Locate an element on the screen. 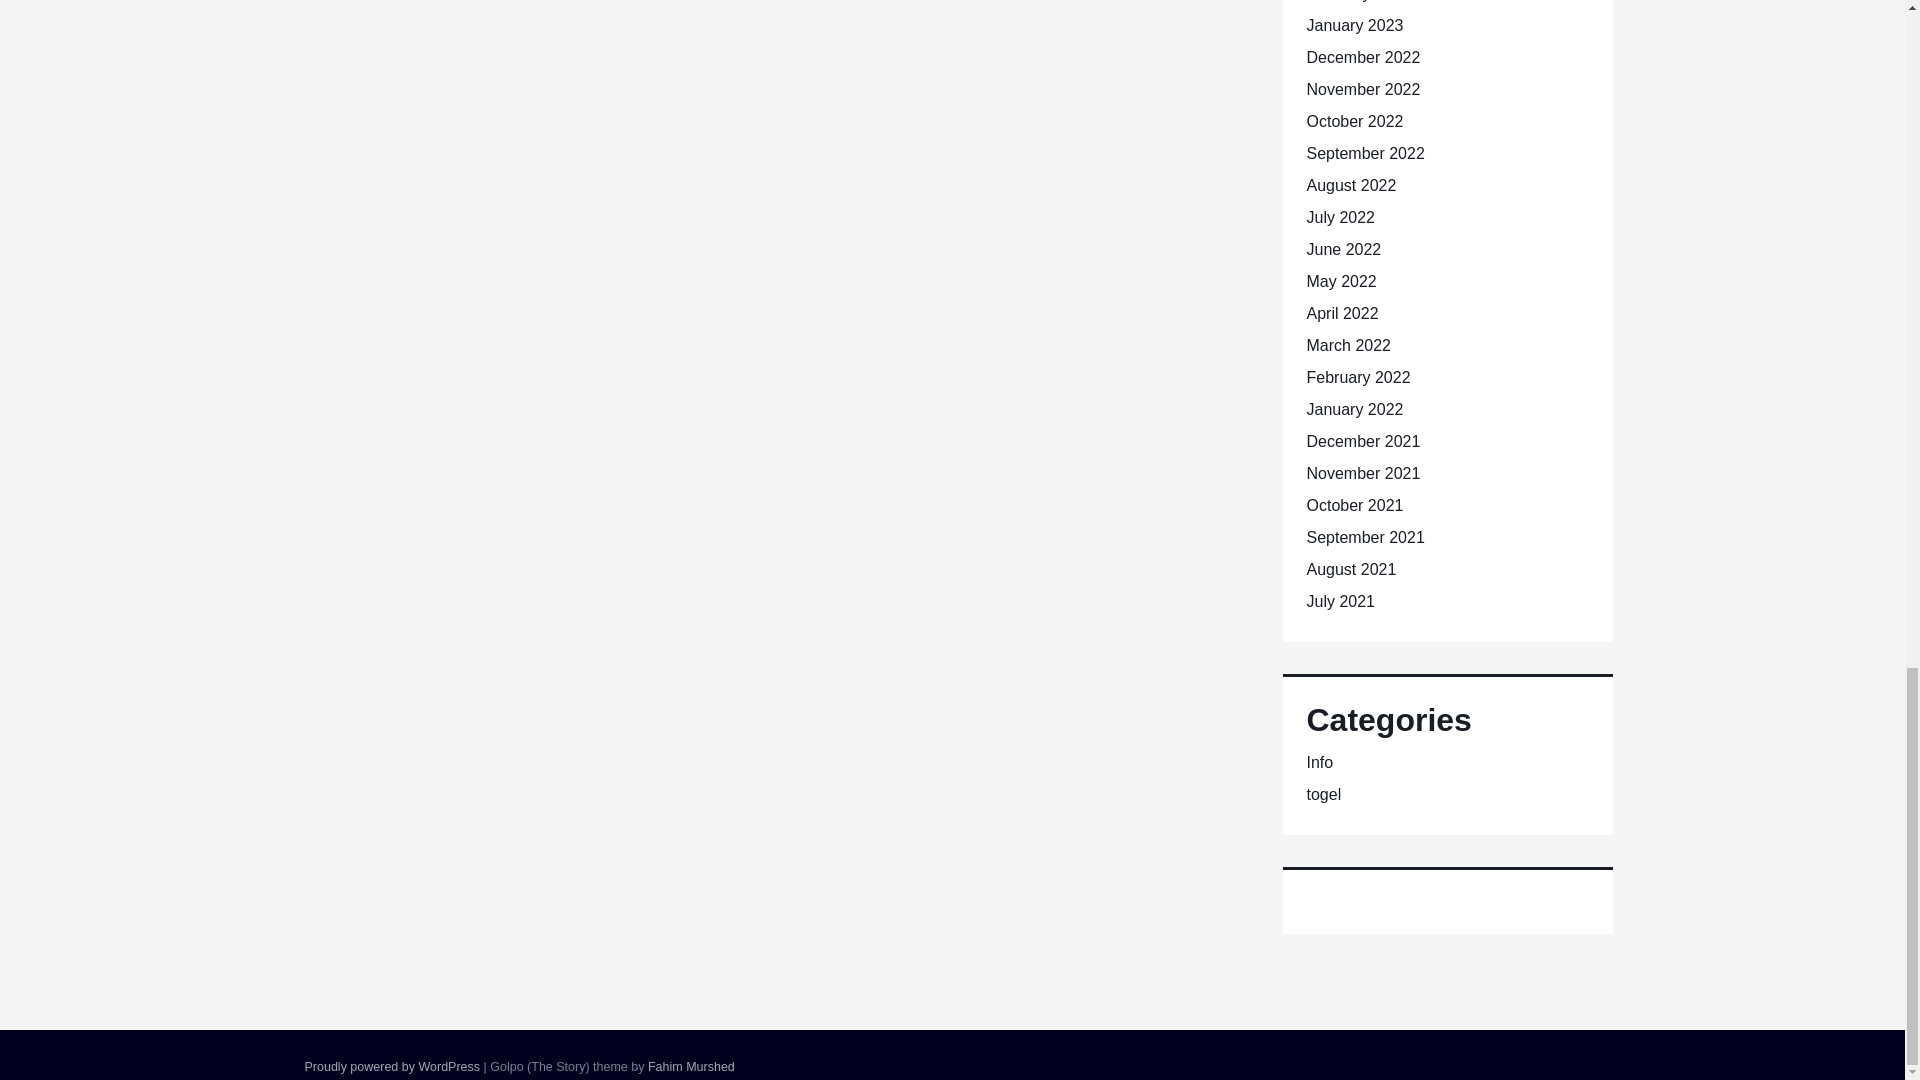  September 2022 is located at coordinates (1364, 153).